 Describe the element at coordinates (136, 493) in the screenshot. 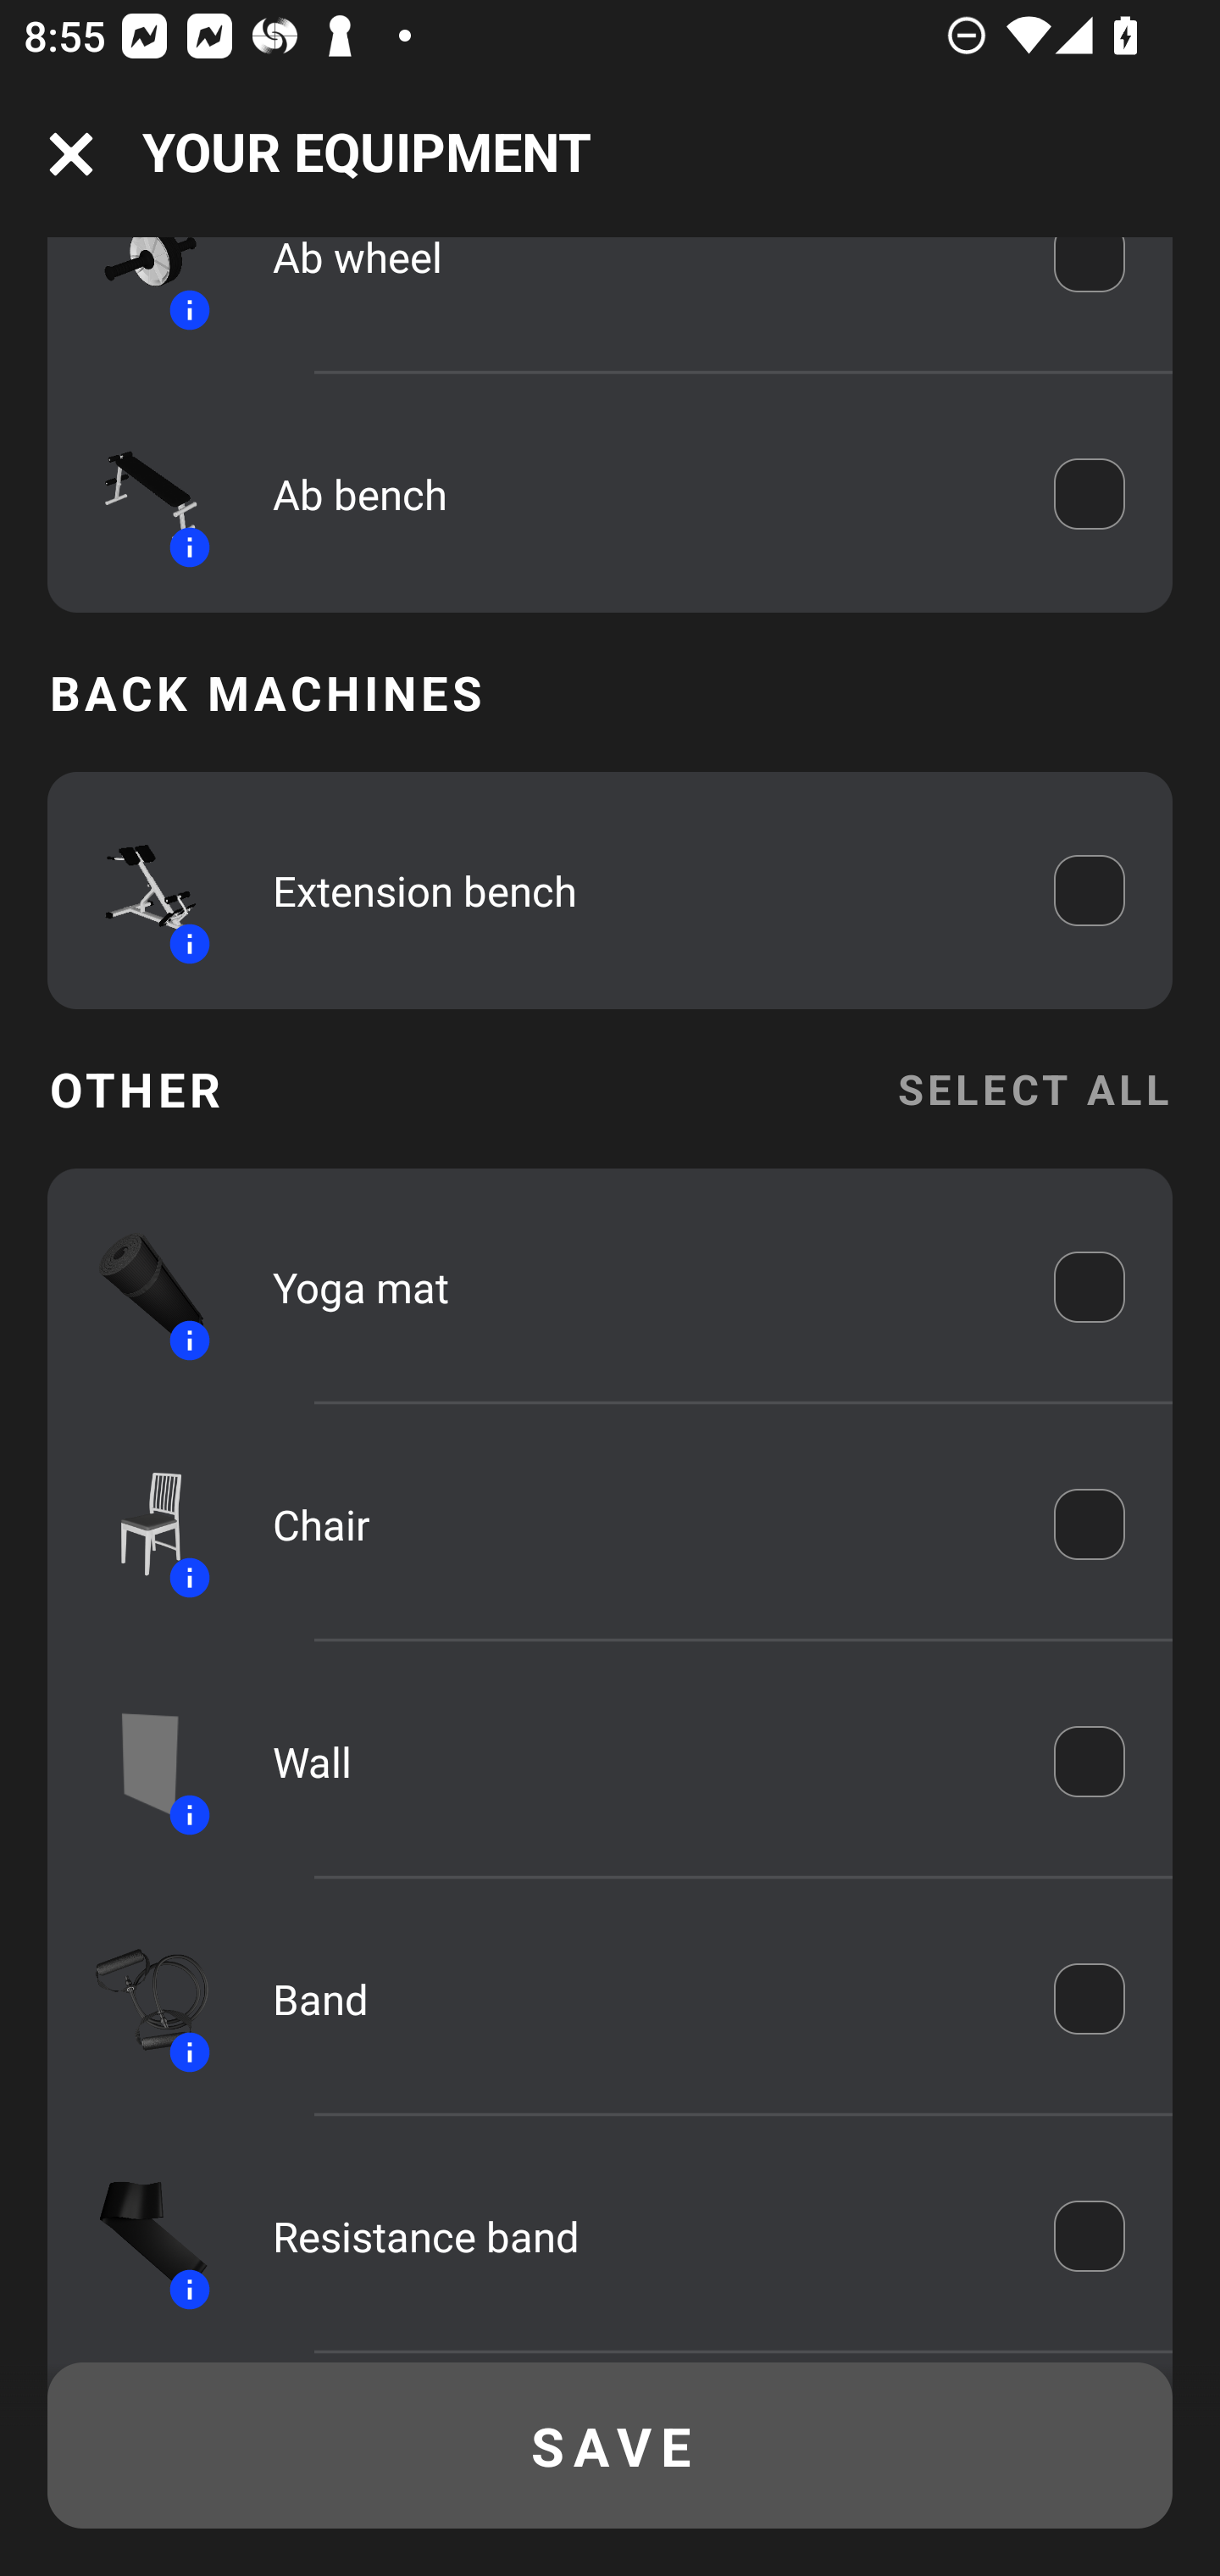

I see `Equipment icon Information icon` at that location.